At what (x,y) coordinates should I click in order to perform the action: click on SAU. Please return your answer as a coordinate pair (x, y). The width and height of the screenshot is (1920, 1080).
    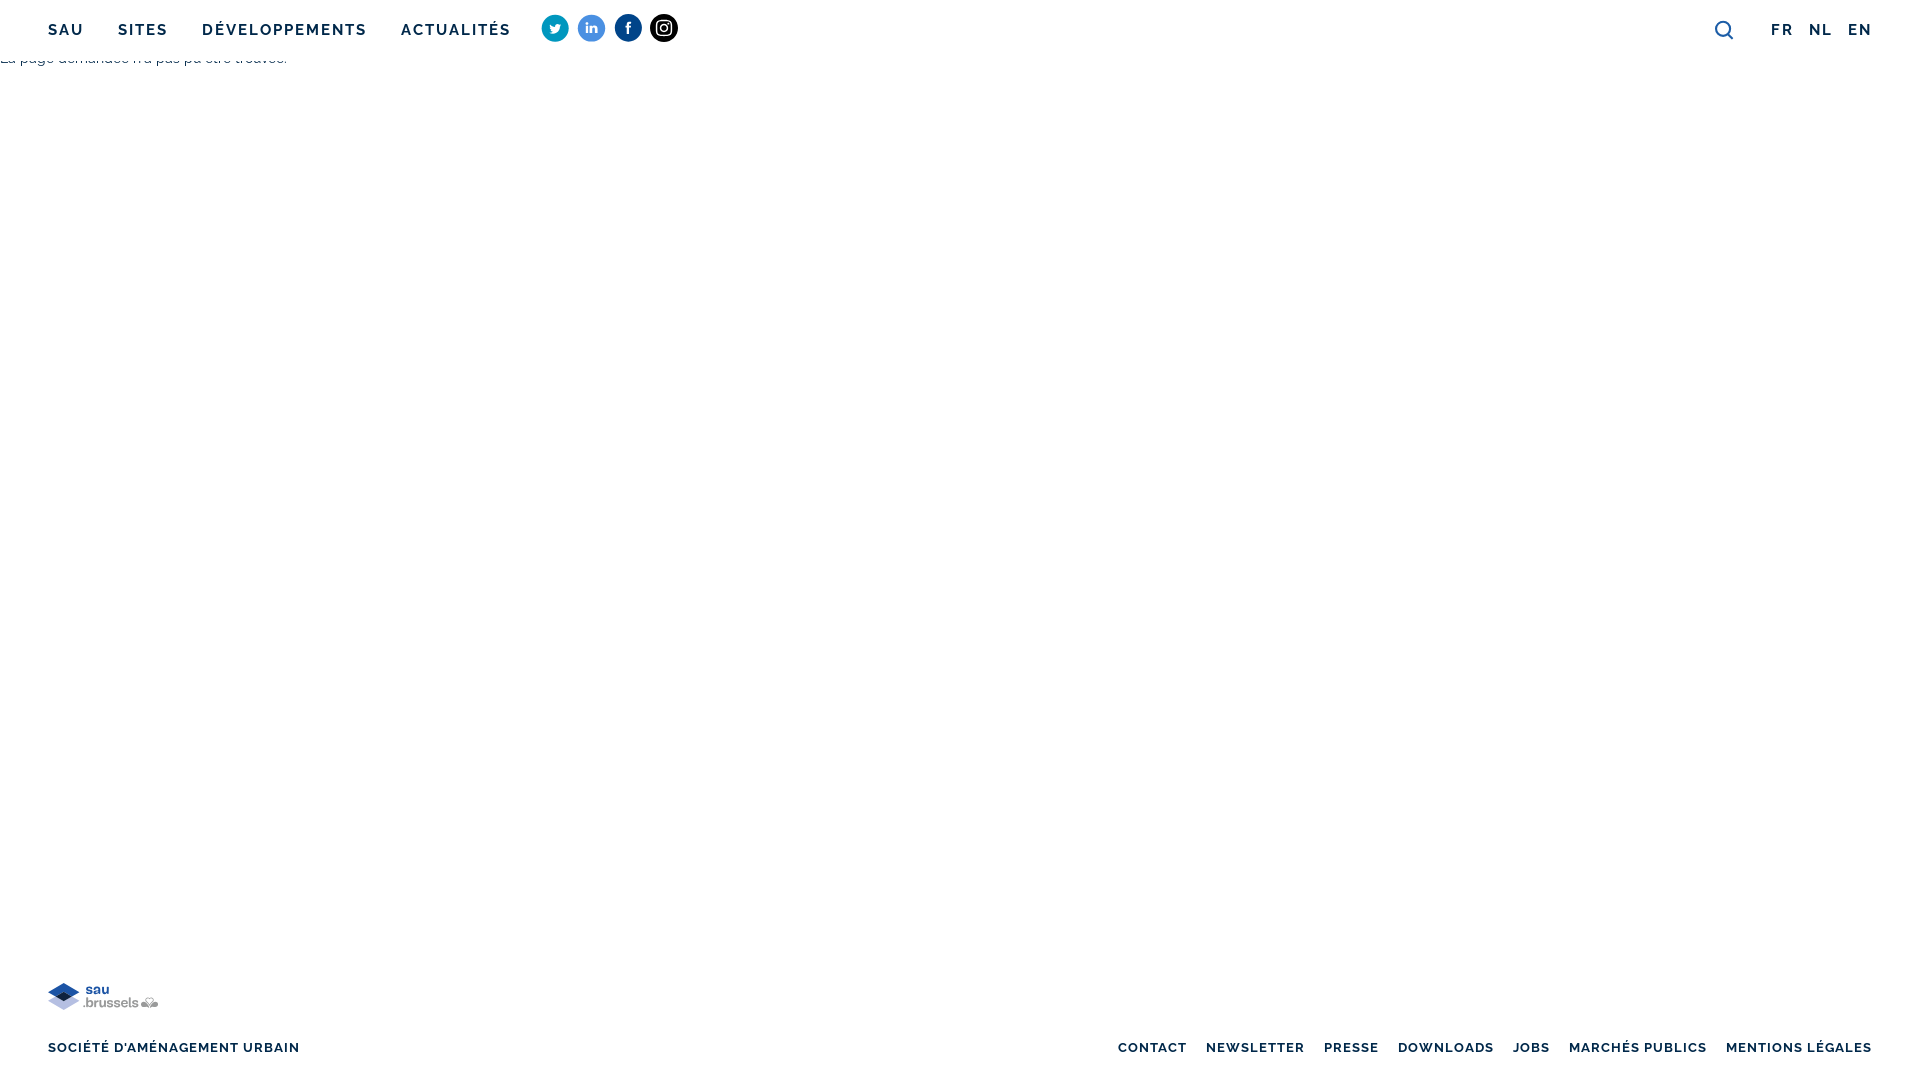
    Looking at the image, I should click on (66, 30).